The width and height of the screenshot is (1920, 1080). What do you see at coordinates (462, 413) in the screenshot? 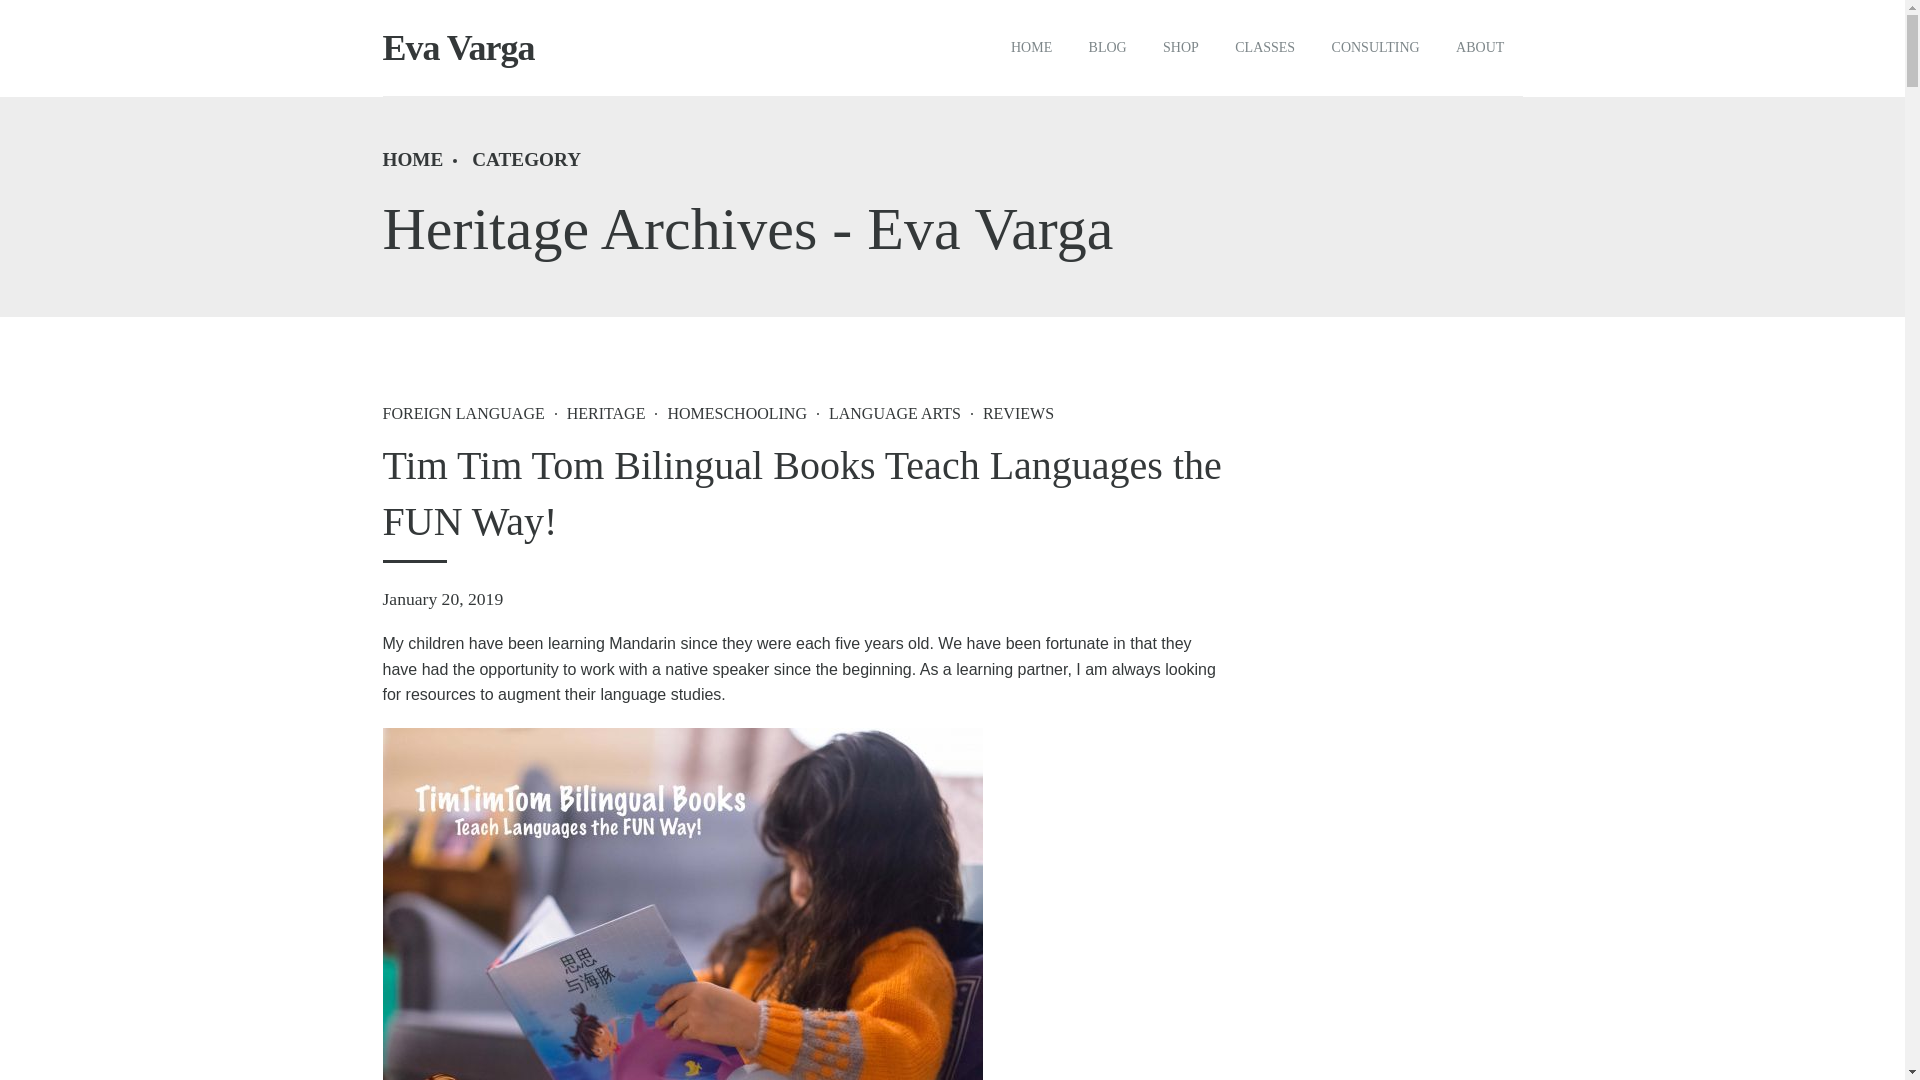
I see `FOREIGN LANGUAGE` at bounding box center [462, 413].